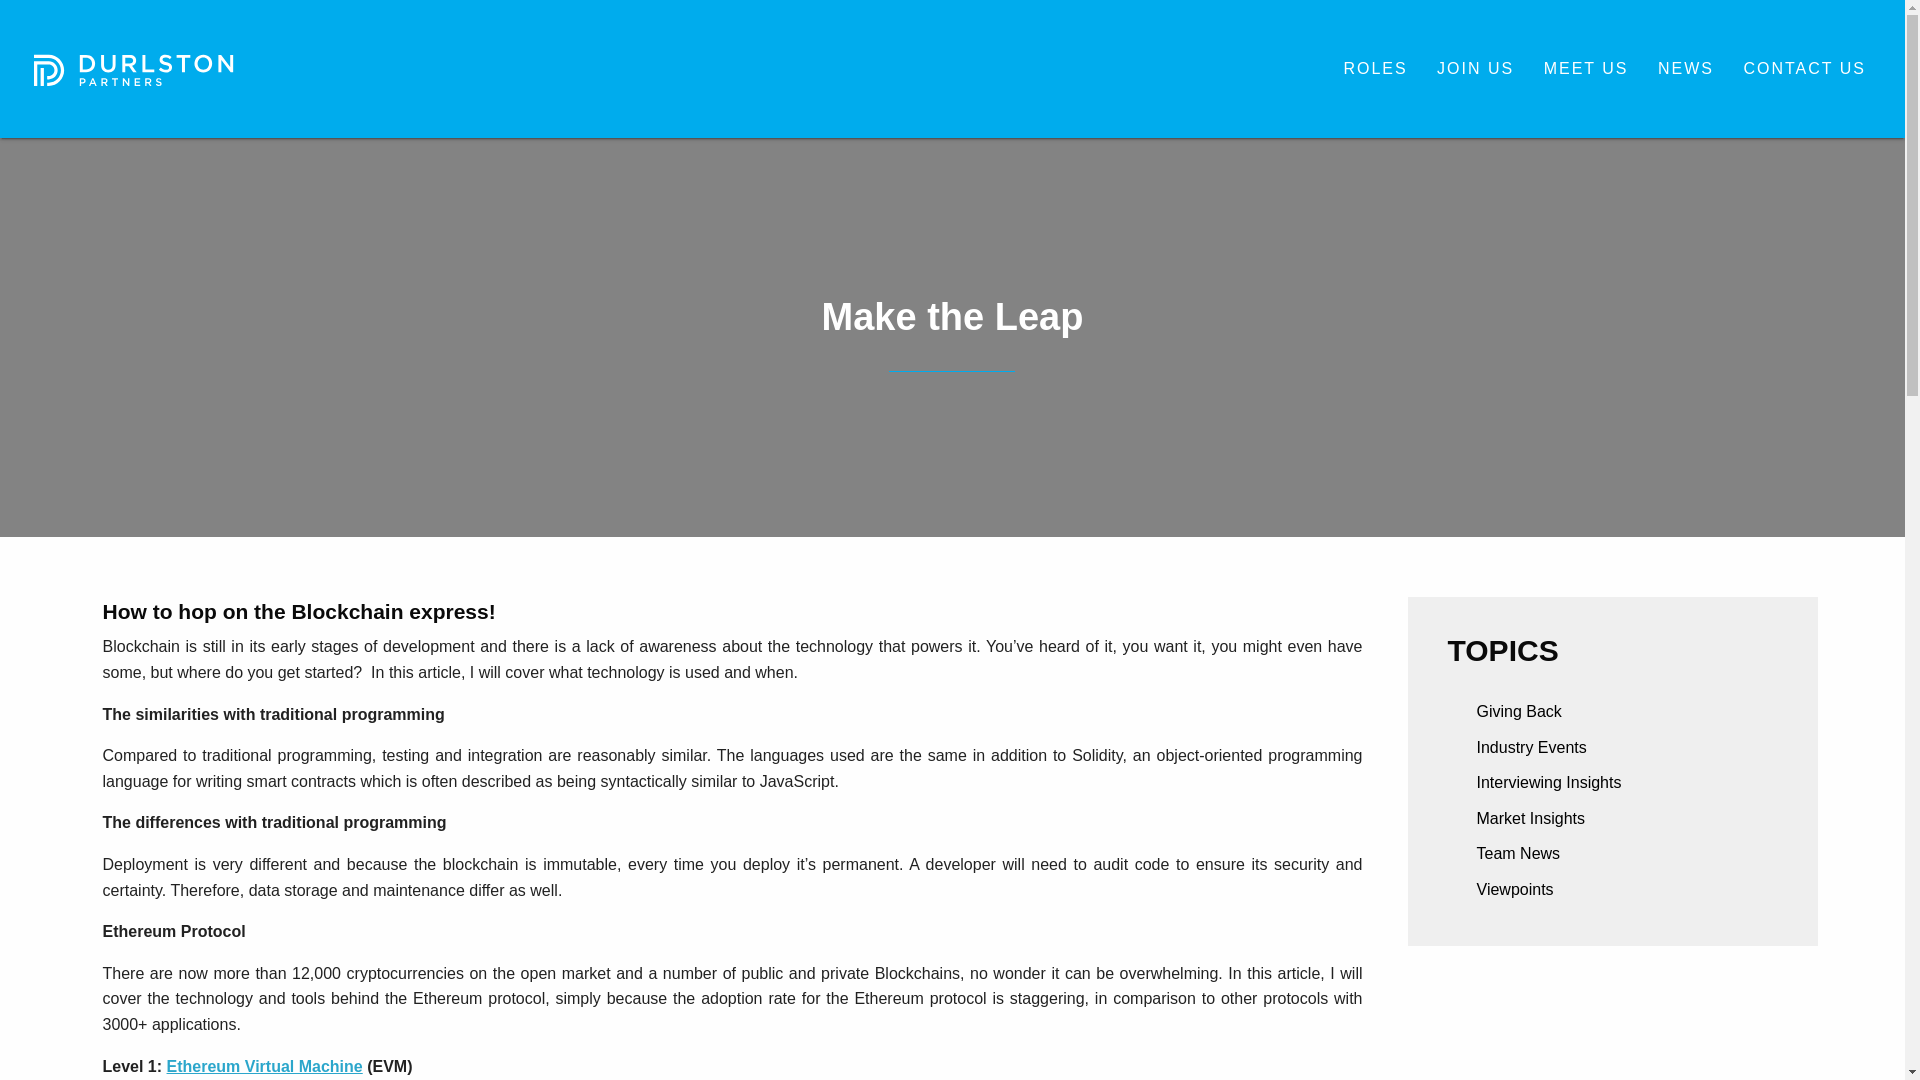  What do you see at coordinates (1500, 889) in the screenshot?
I see `Viewpoints` at bounding box center [1500, 889].